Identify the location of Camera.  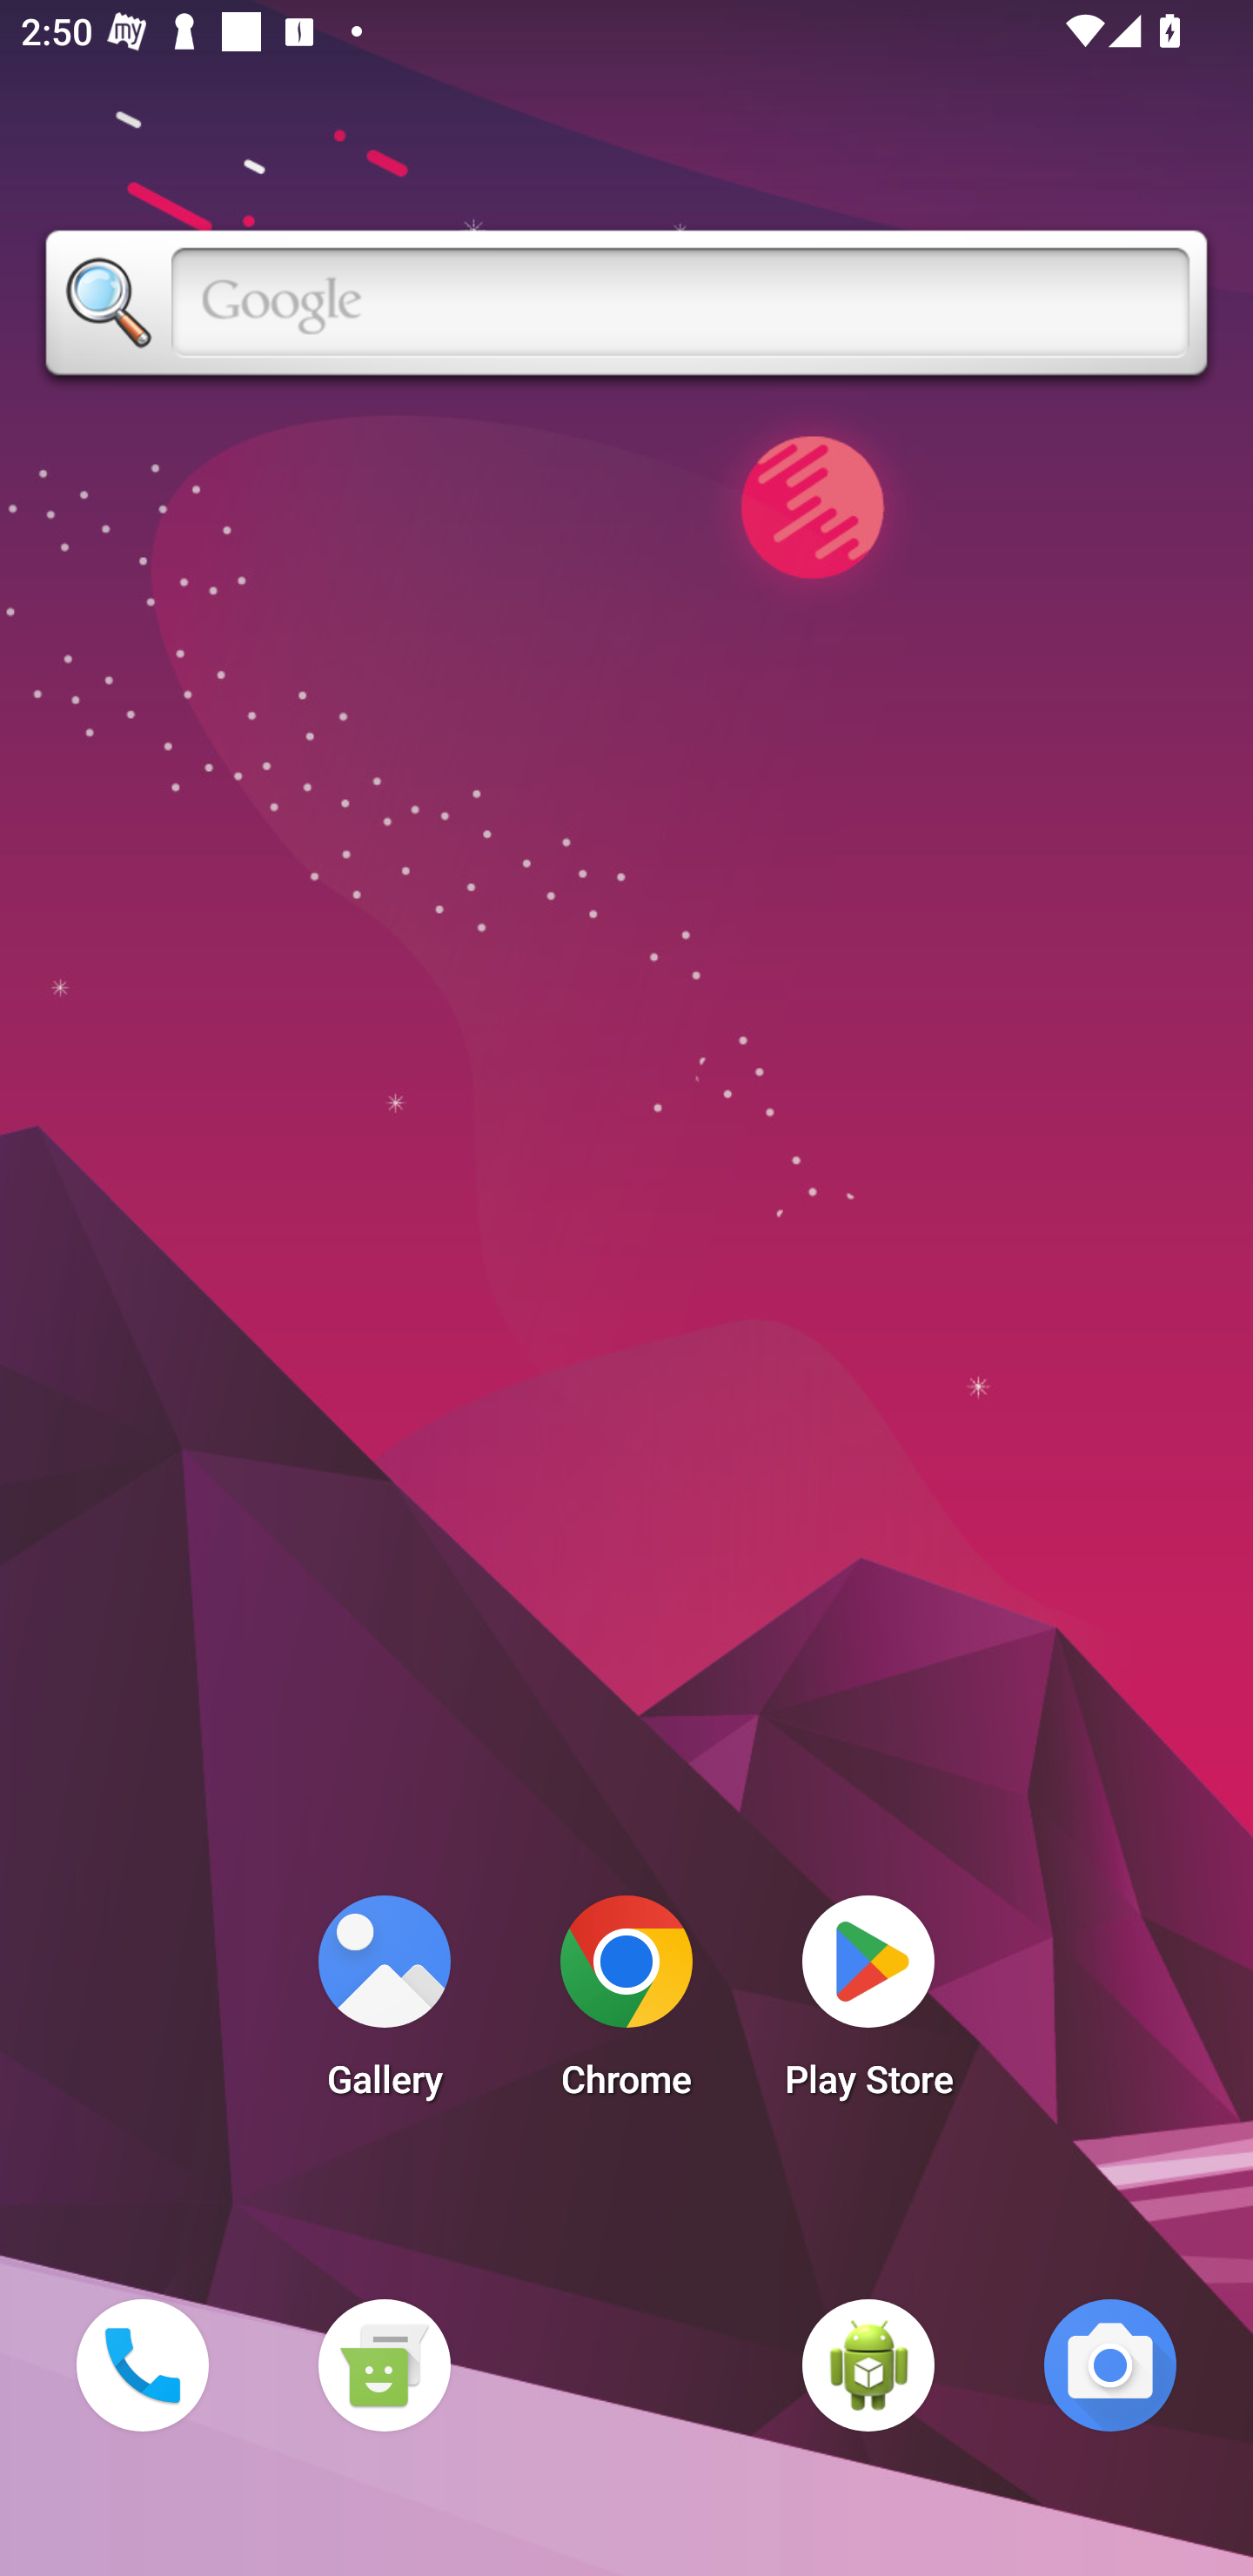
(1110, 2365).